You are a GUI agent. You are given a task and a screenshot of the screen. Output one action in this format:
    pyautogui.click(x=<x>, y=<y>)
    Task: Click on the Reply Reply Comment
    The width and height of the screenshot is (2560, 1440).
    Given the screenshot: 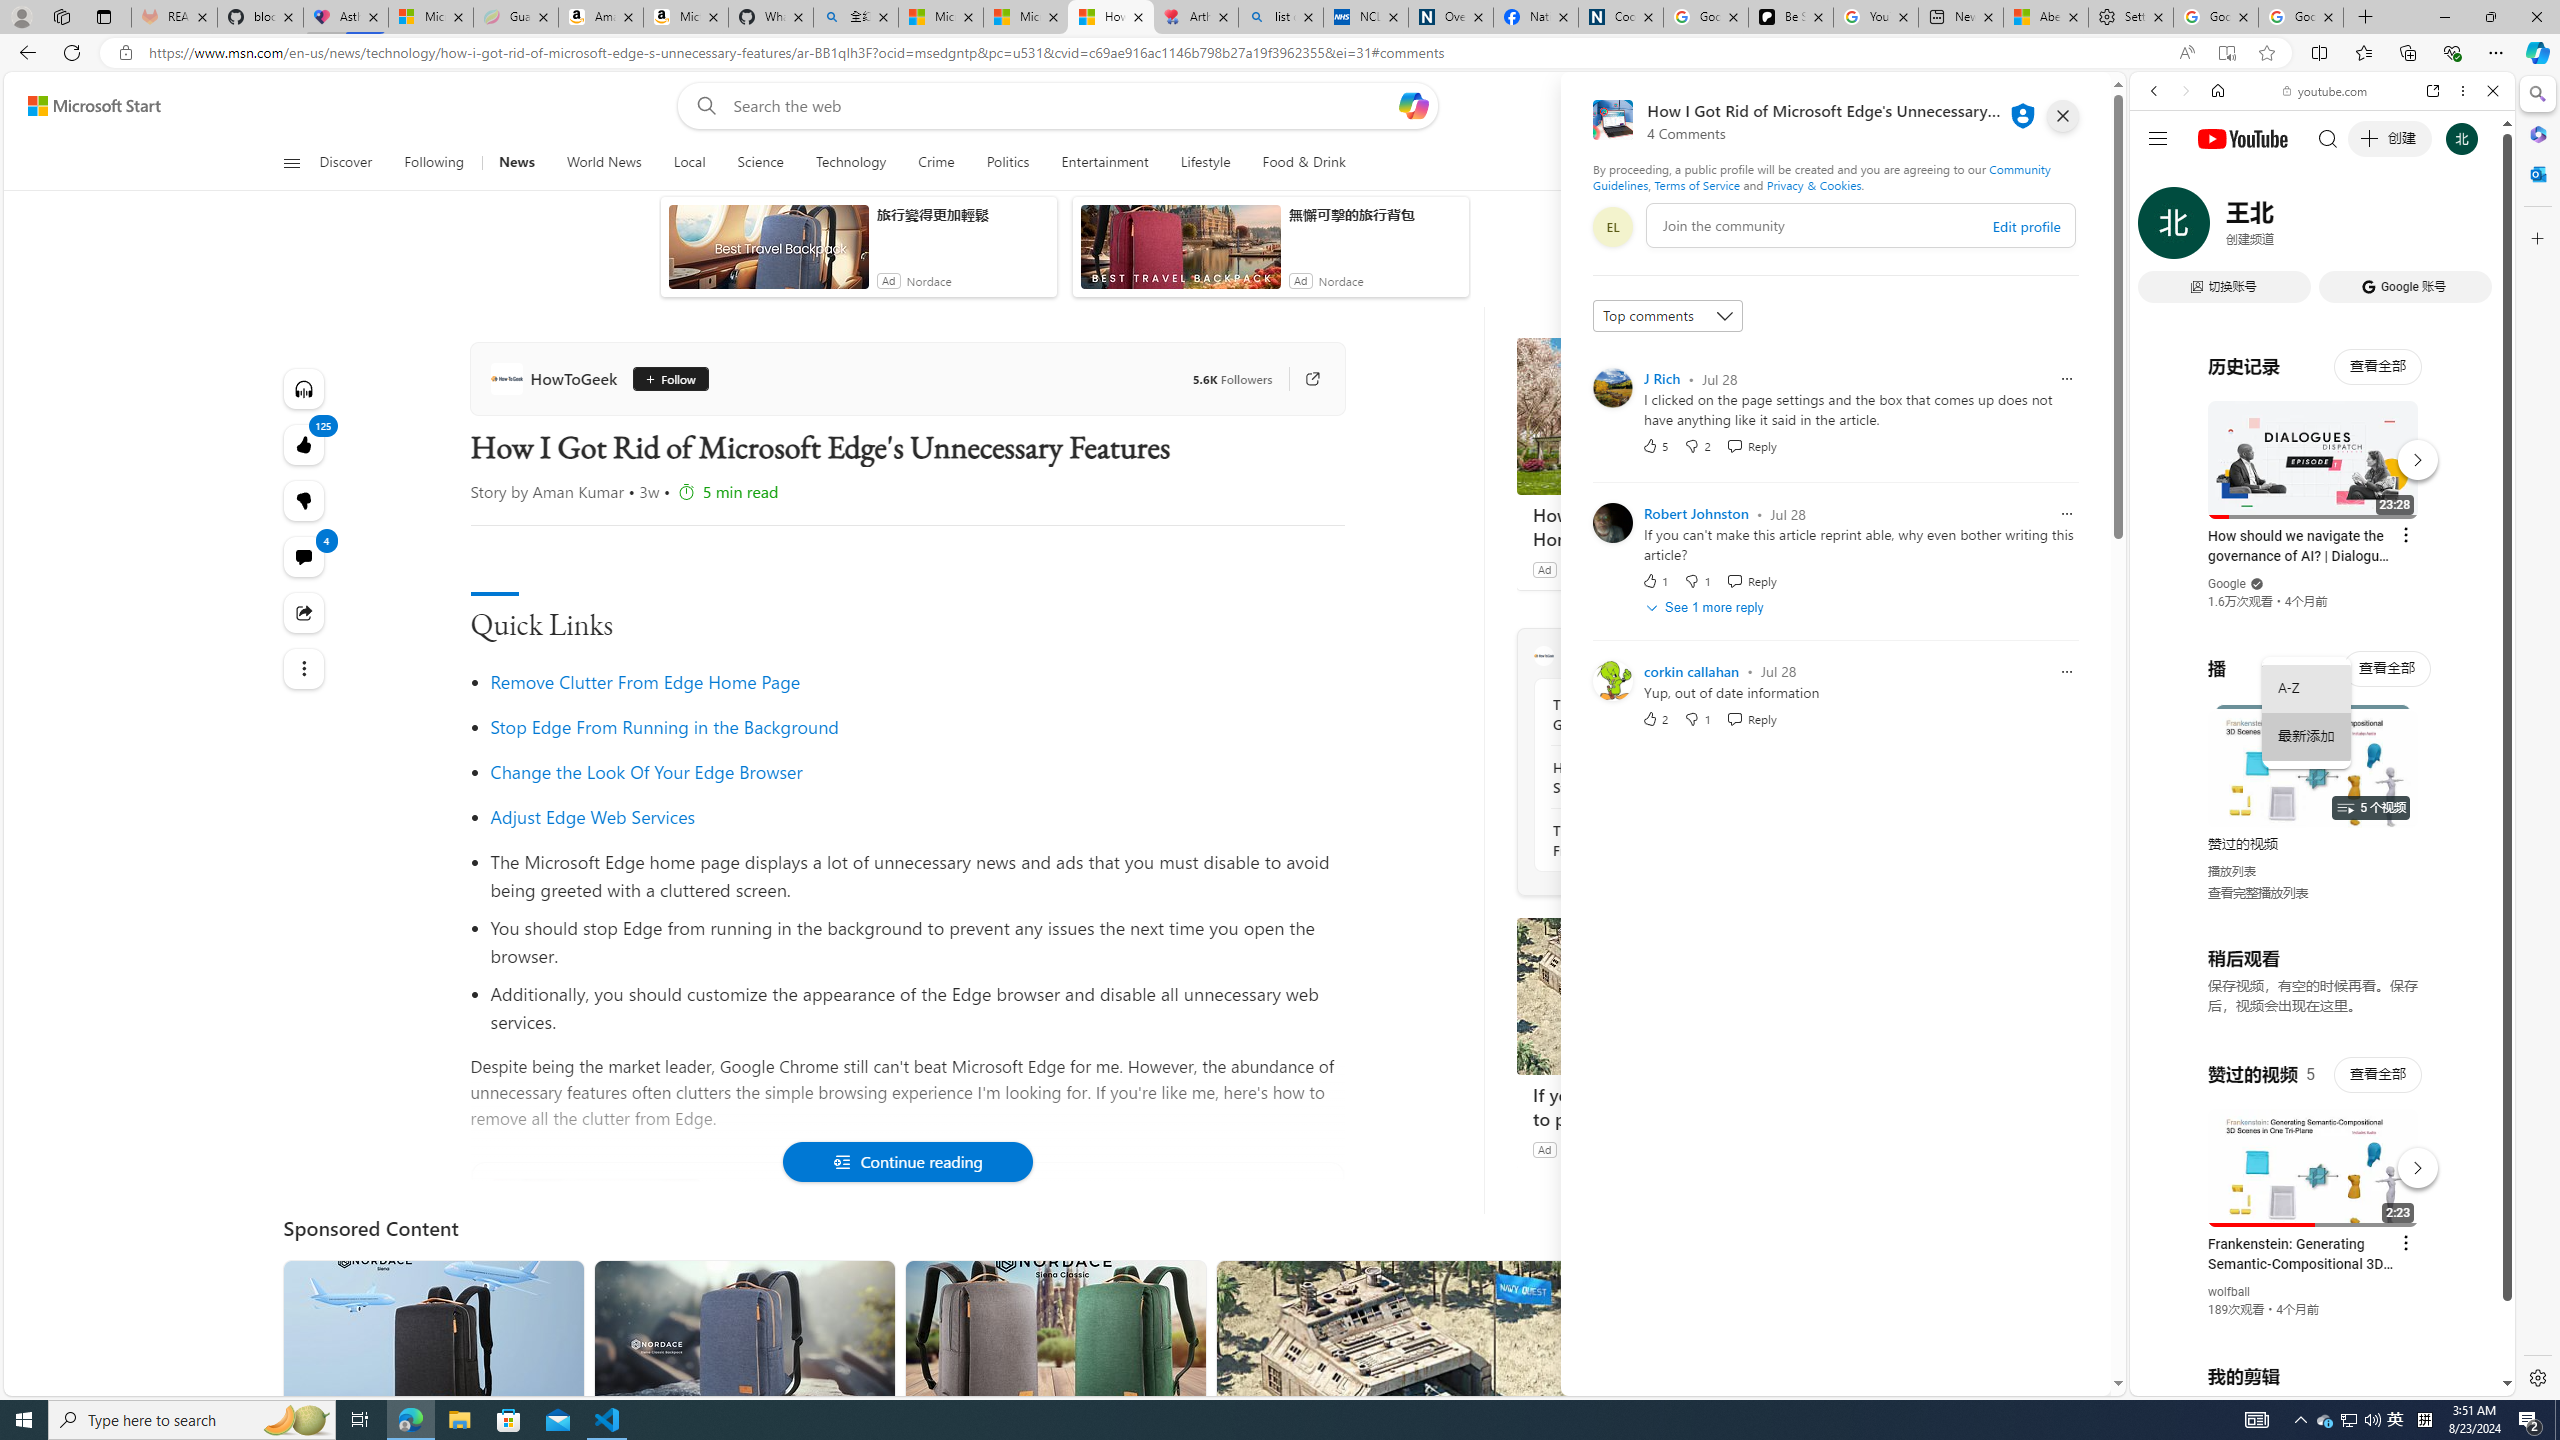 What is the action you would take?
    pyautogui.click(x=1750, y=718)
    